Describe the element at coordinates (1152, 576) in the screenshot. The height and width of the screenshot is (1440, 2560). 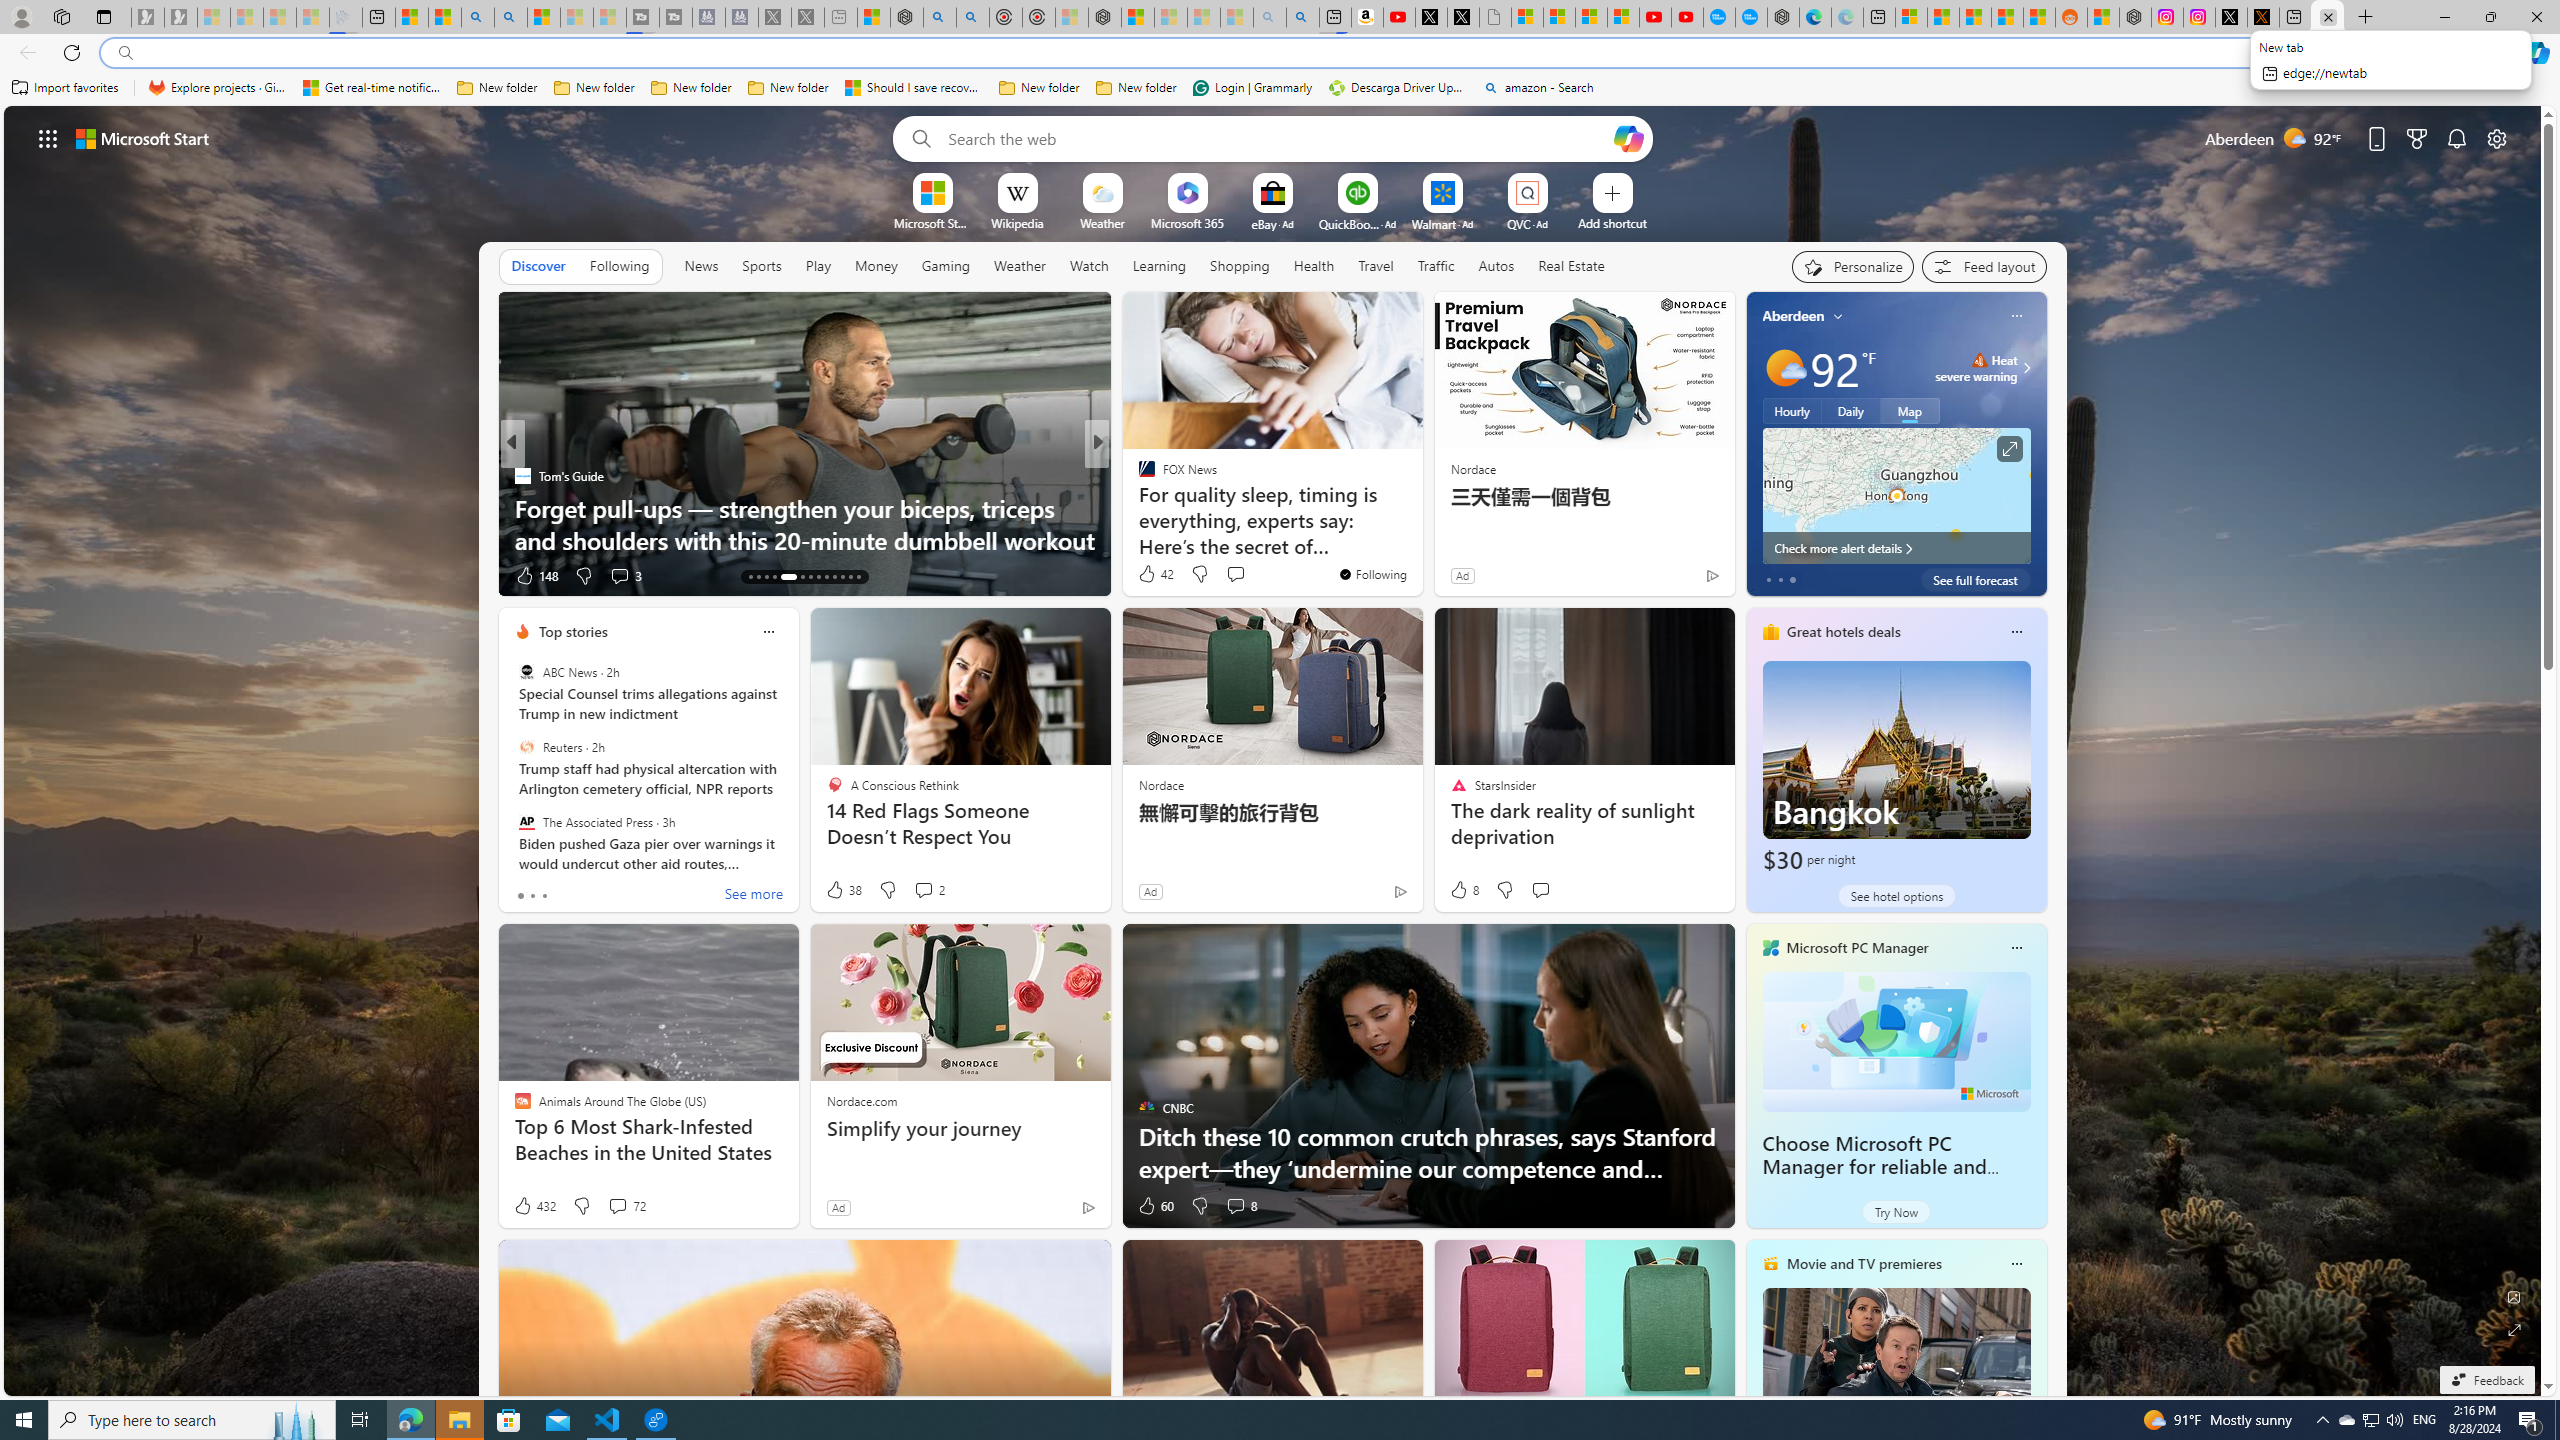
I see `492 Like` at that location.